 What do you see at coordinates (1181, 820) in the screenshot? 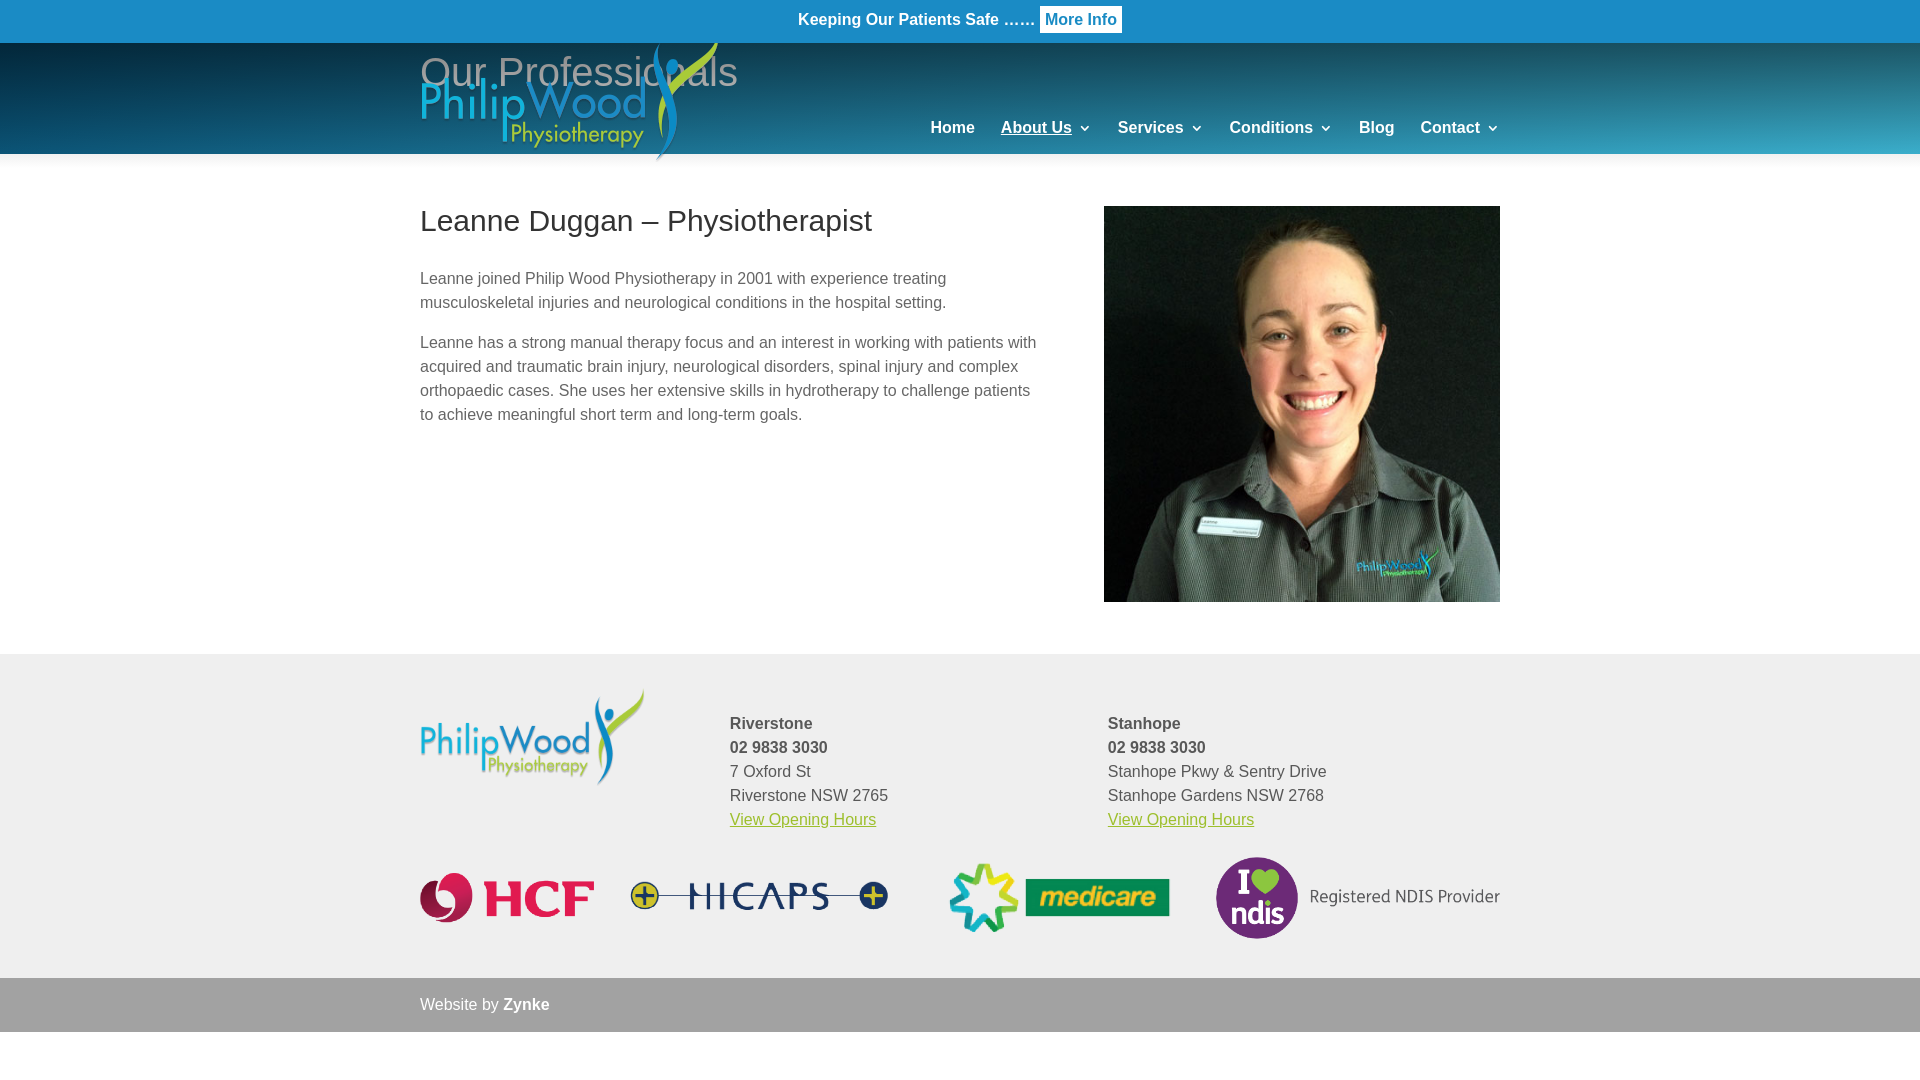
I see `View Opening Hours` at bounding box center [1181, 820].